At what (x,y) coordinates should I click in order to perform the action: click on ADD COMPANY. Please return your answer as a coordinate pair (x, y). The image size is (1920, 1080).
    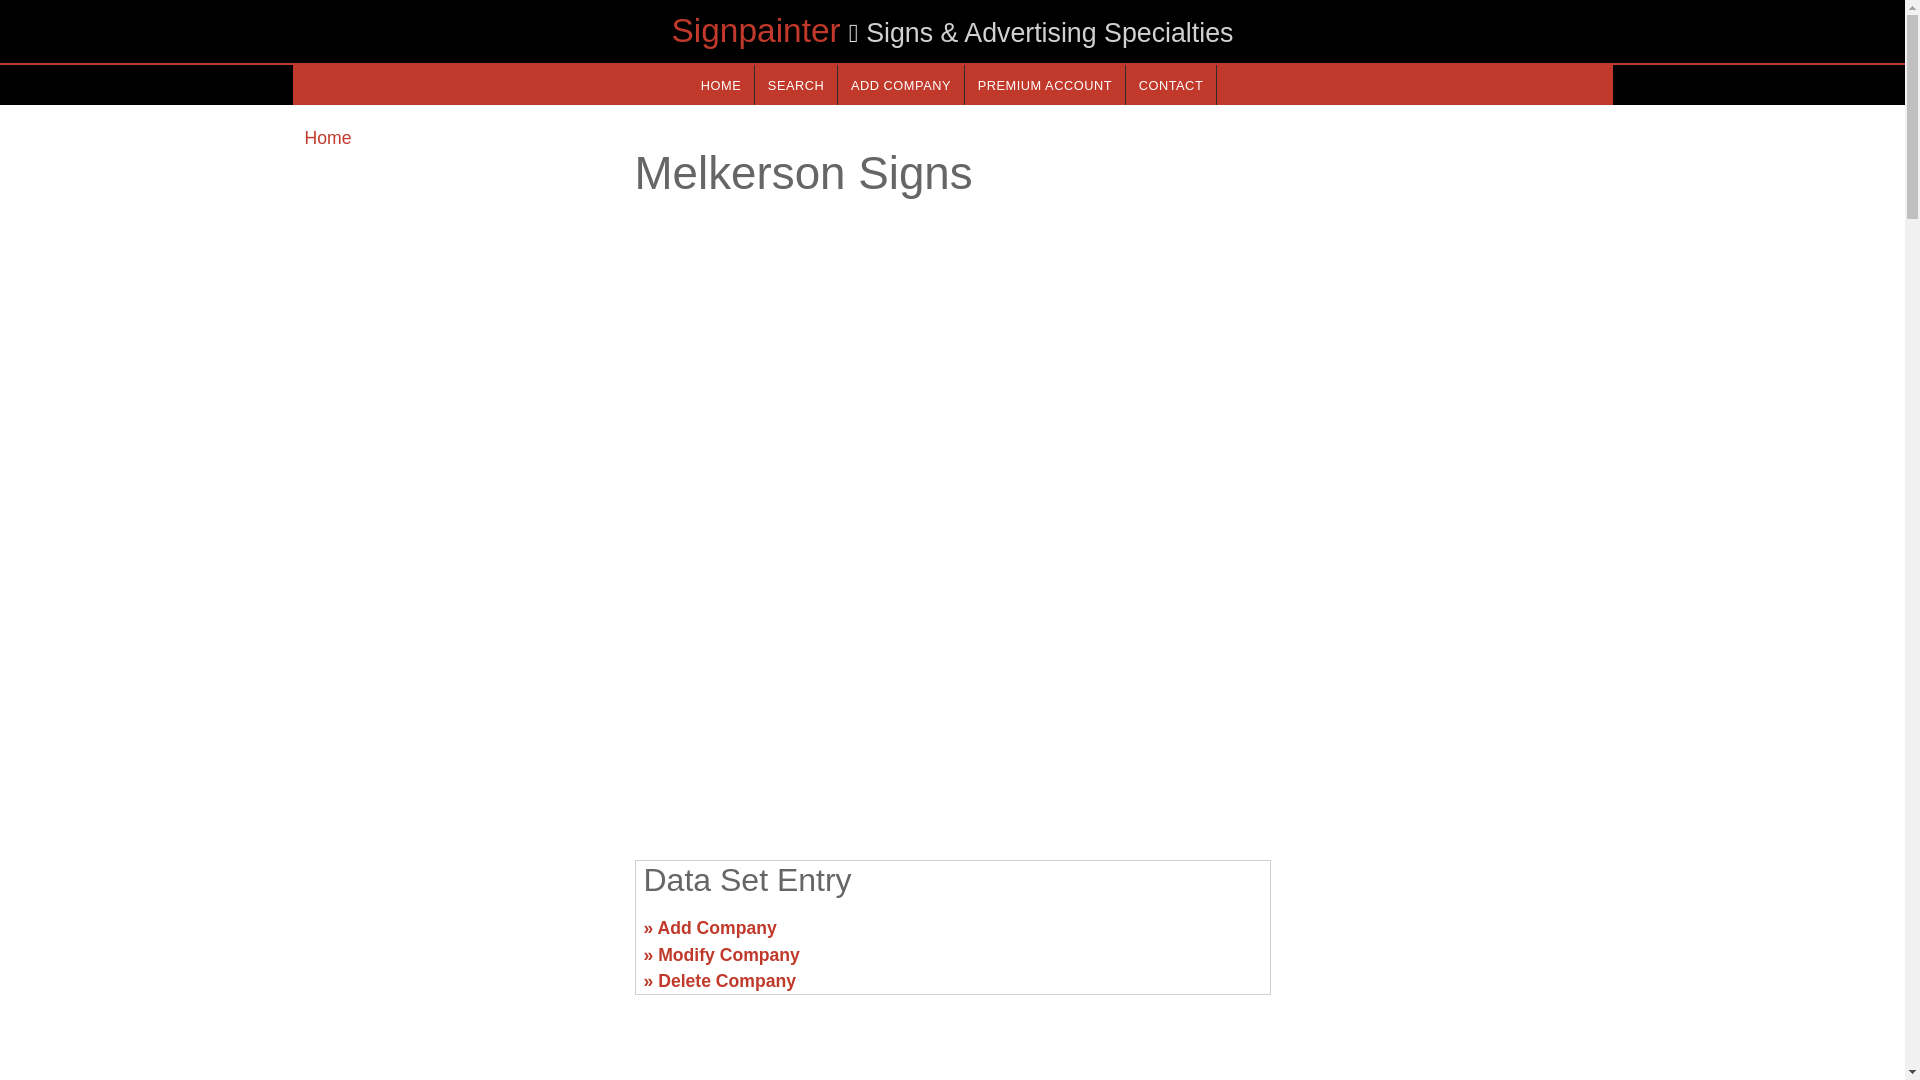
    Looking at the image, I should click on (900, 84).